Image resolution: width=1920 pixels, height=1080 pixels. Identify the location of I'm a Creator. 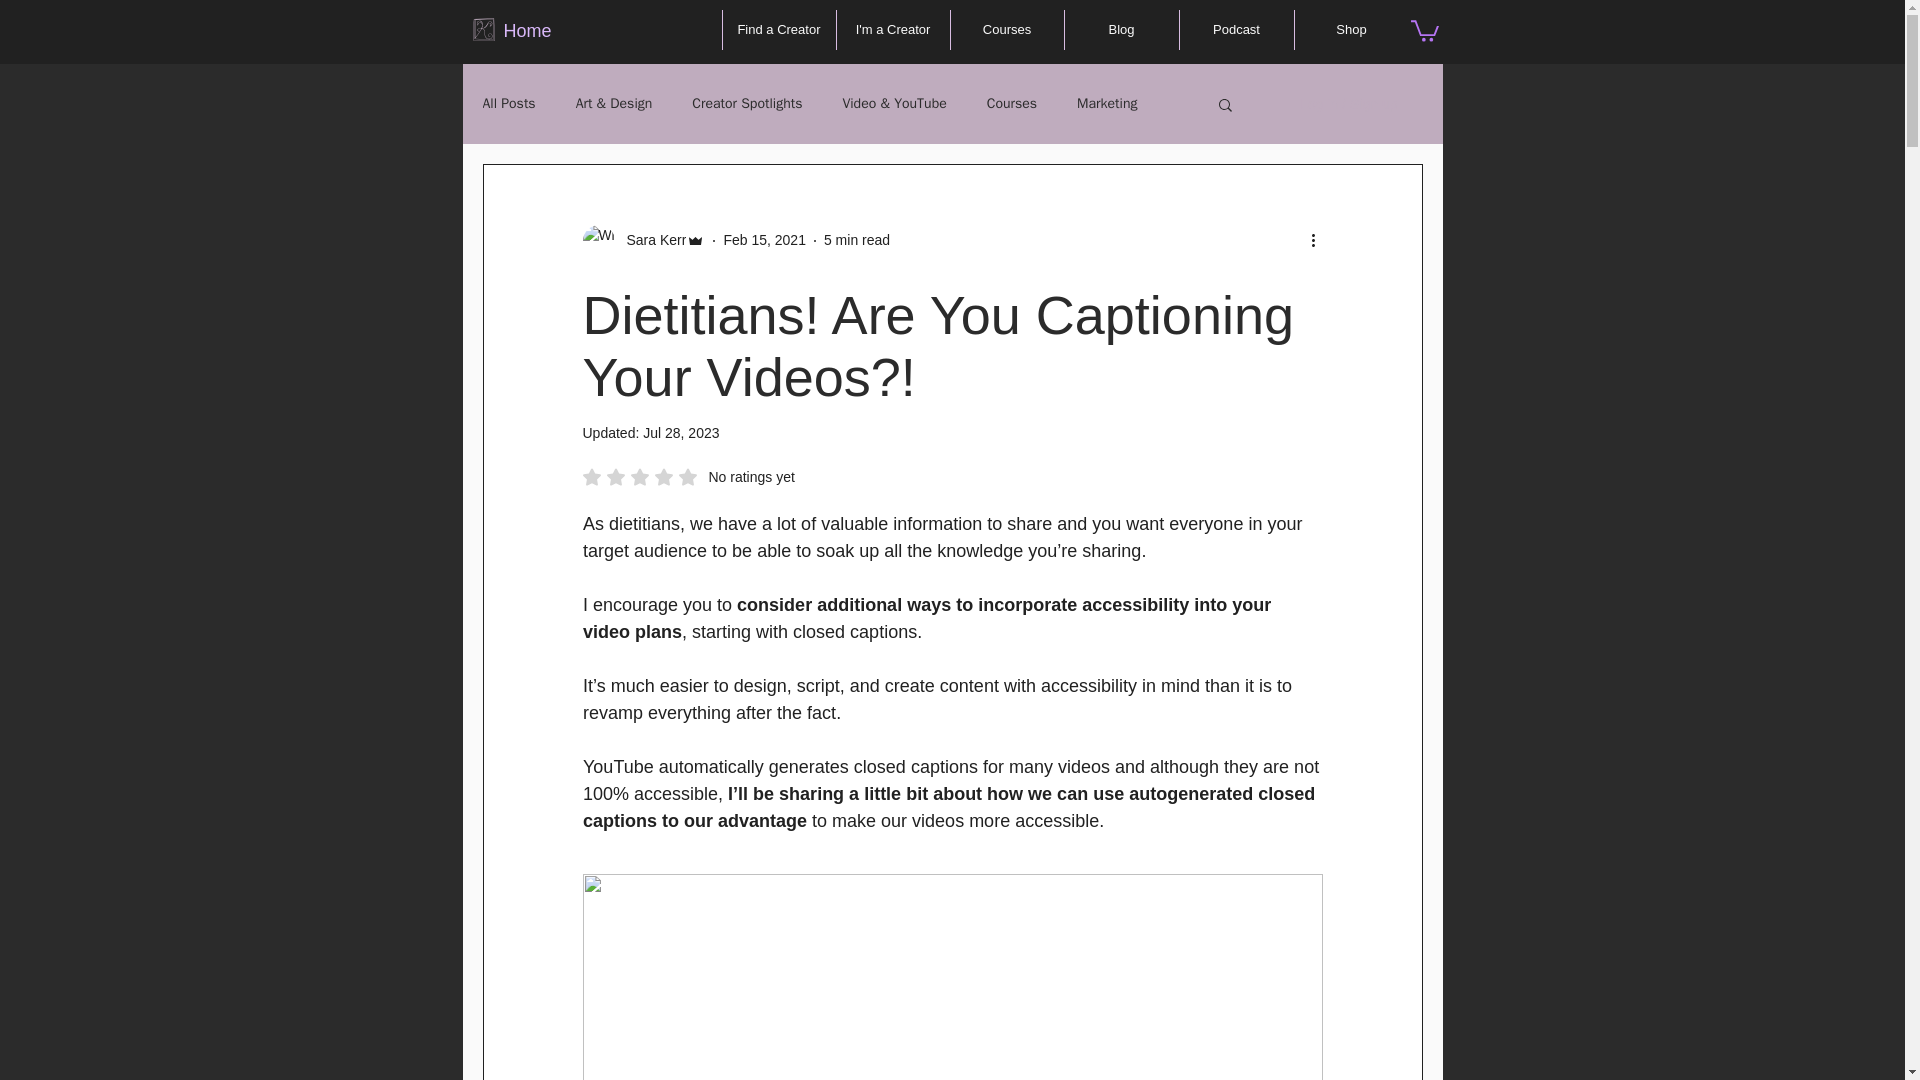
(892, 29).